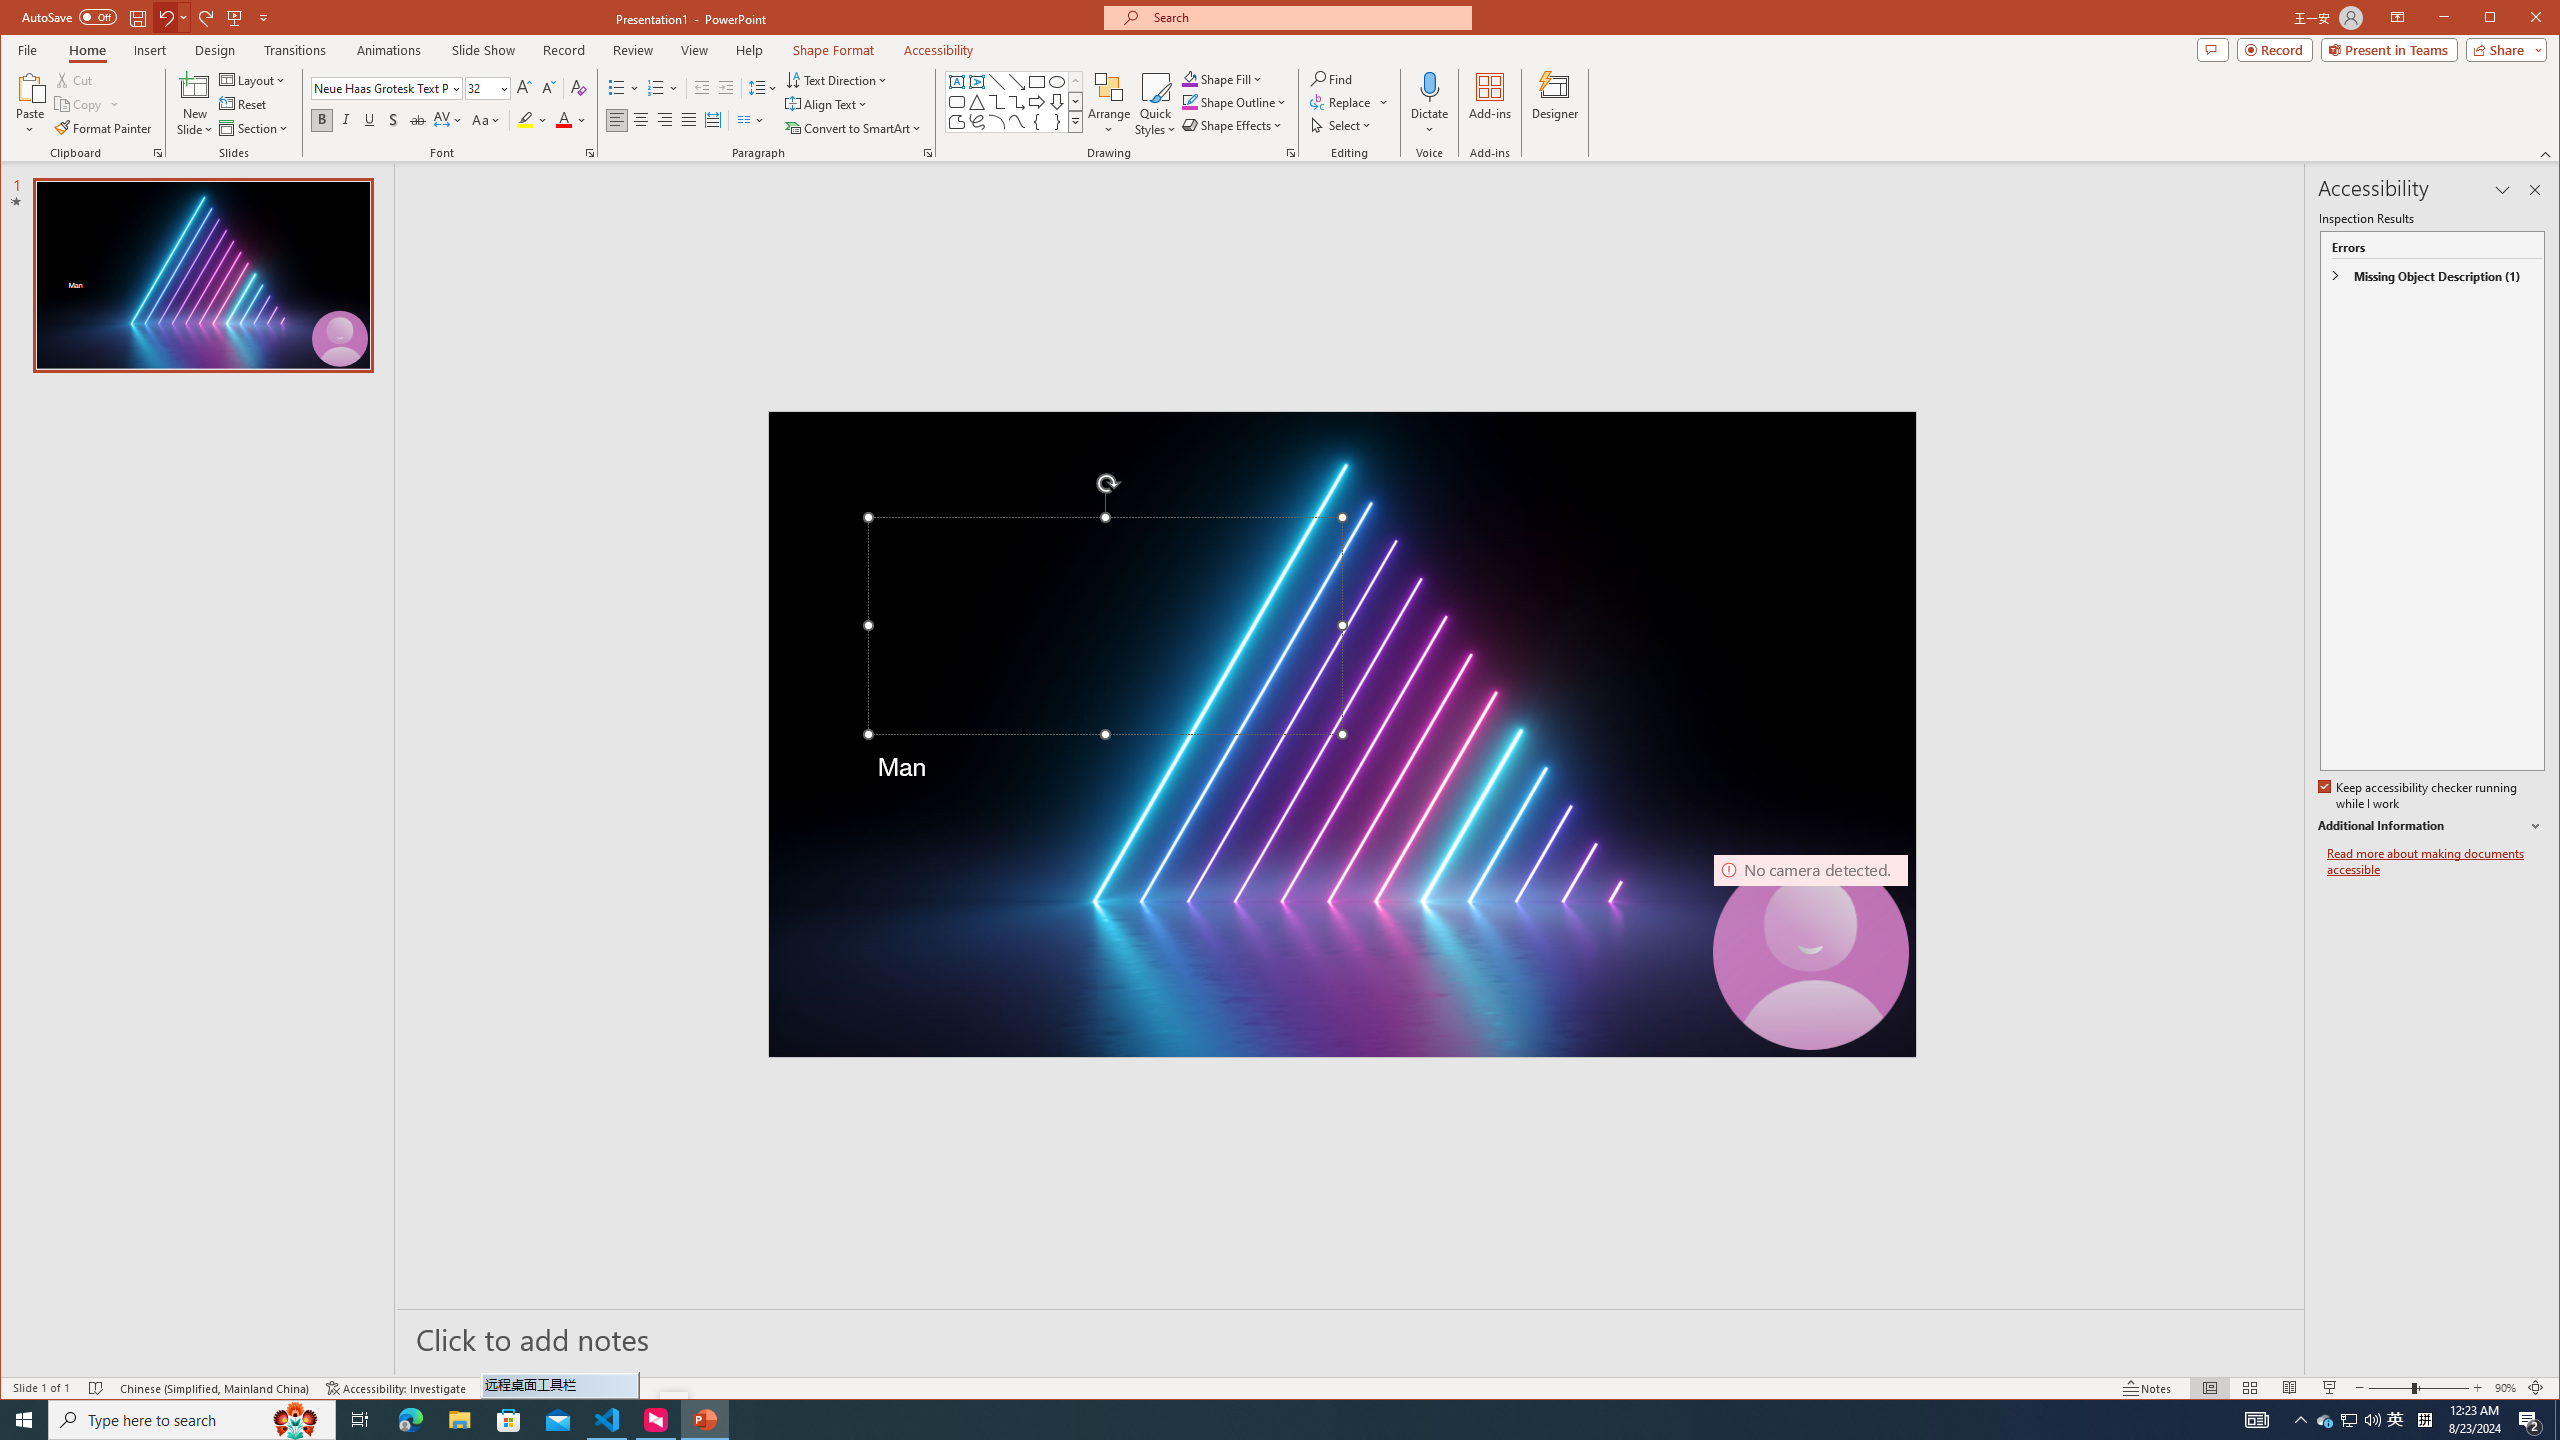 The height and width of the screenshot is (1440, 2560). What do you see at coordinates (928, 153) in the screenshot?
I see `Paragraph...` at bounding box center [928, 153].